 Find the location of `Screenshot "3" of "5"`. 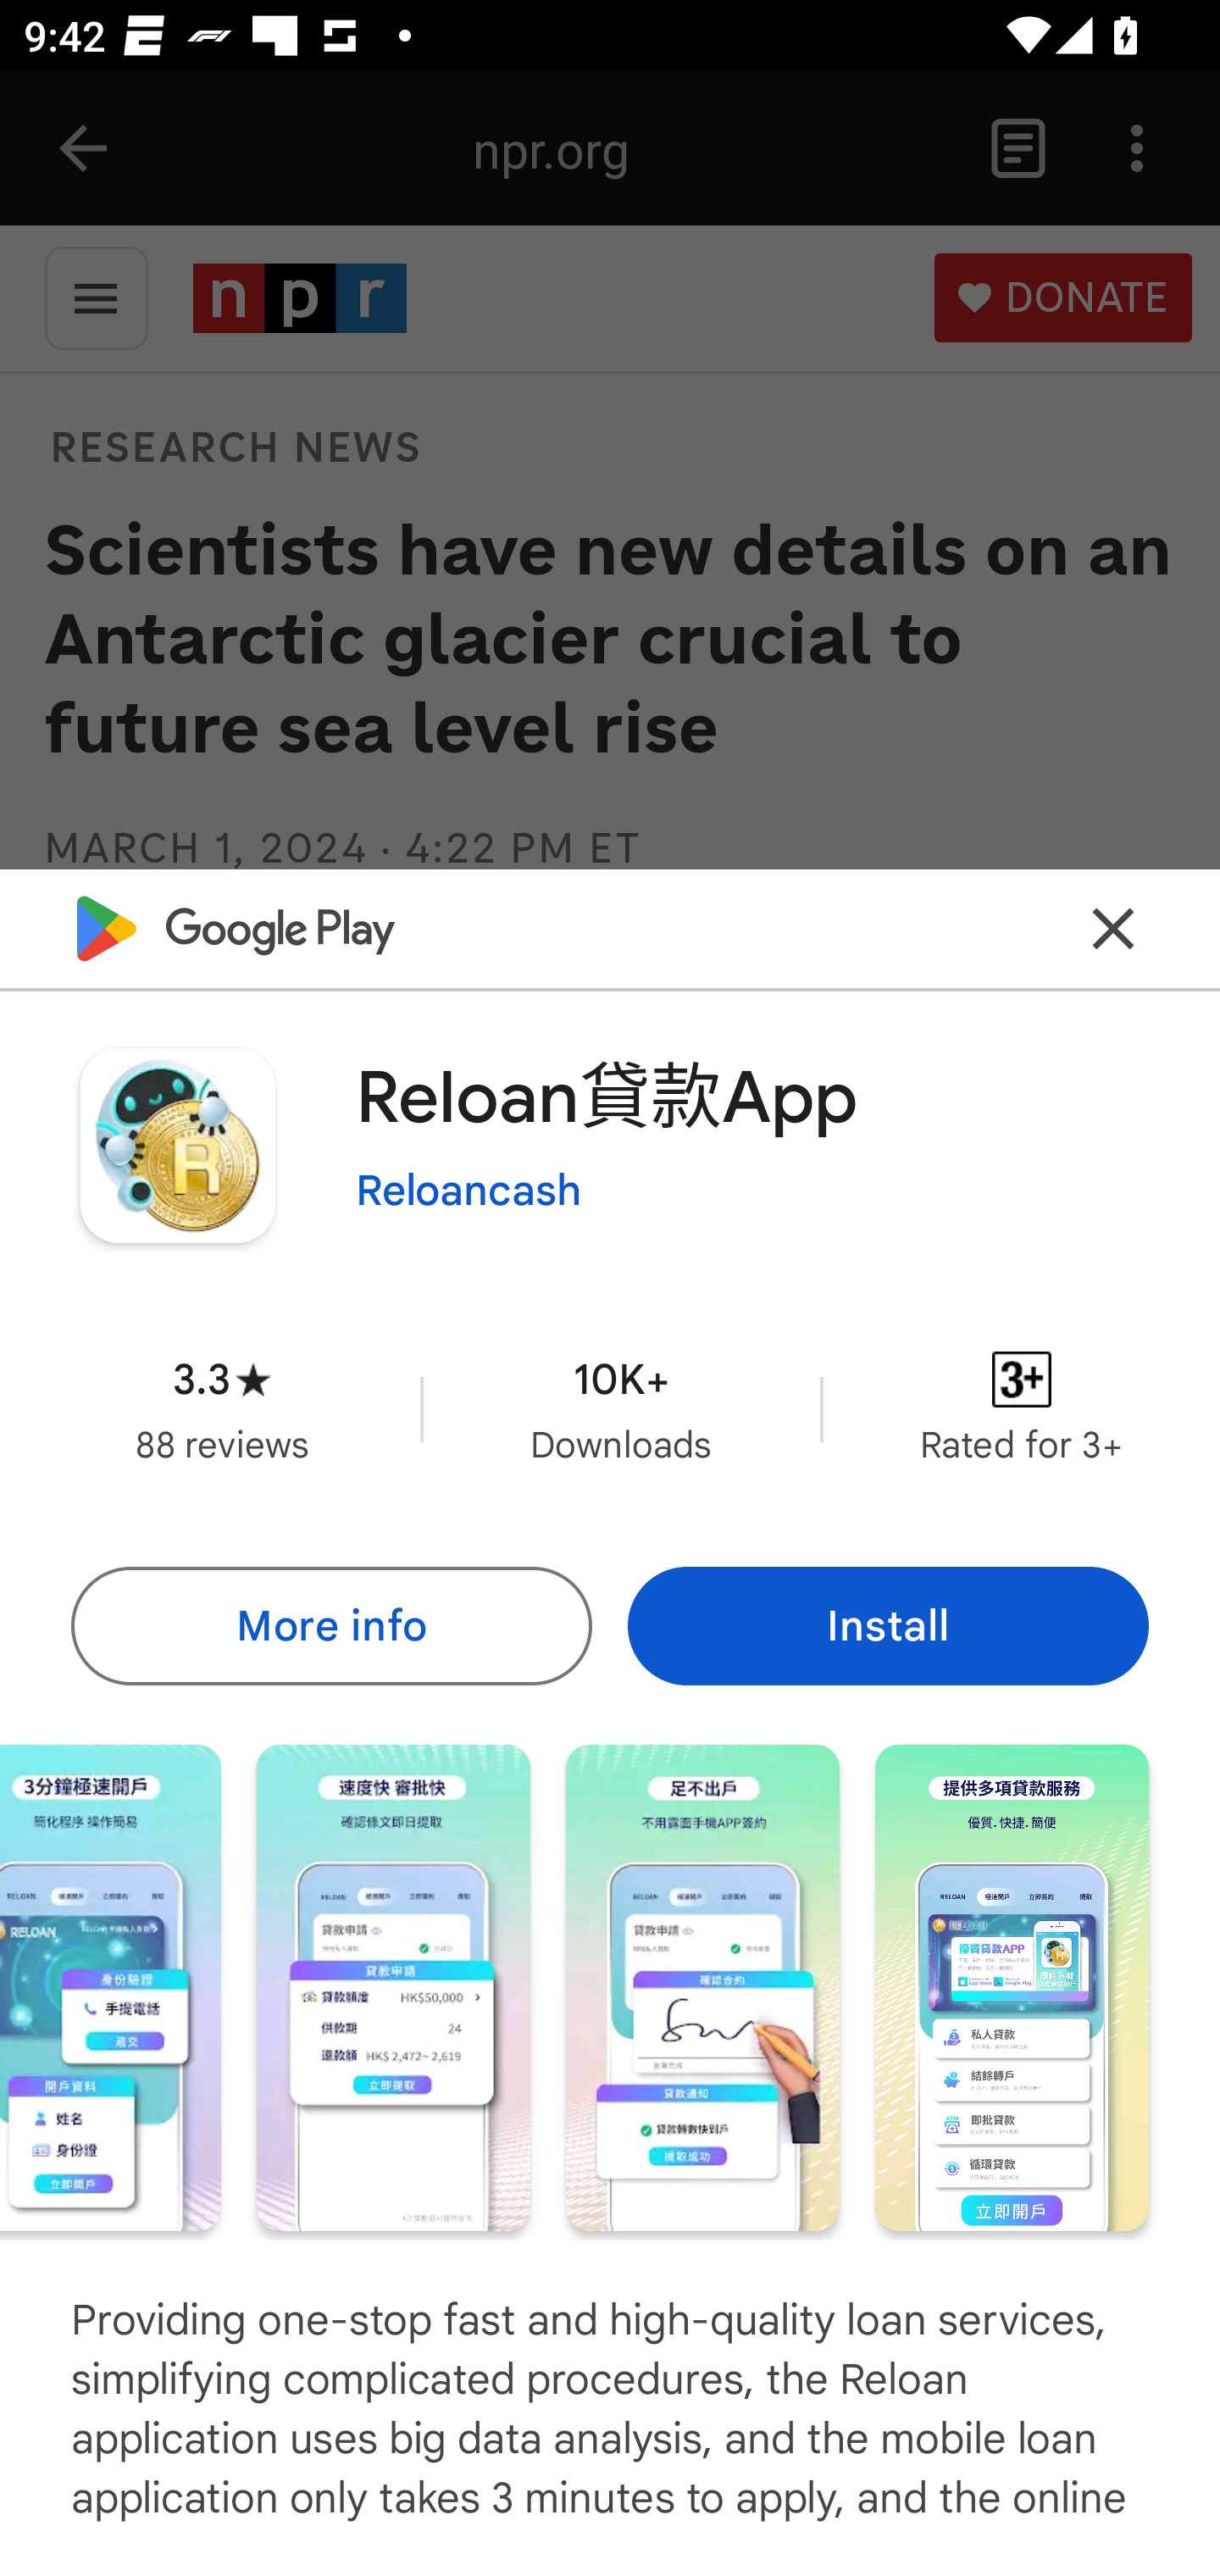

Screenshot "3" of "5" is located at coordinates (393, 1987).